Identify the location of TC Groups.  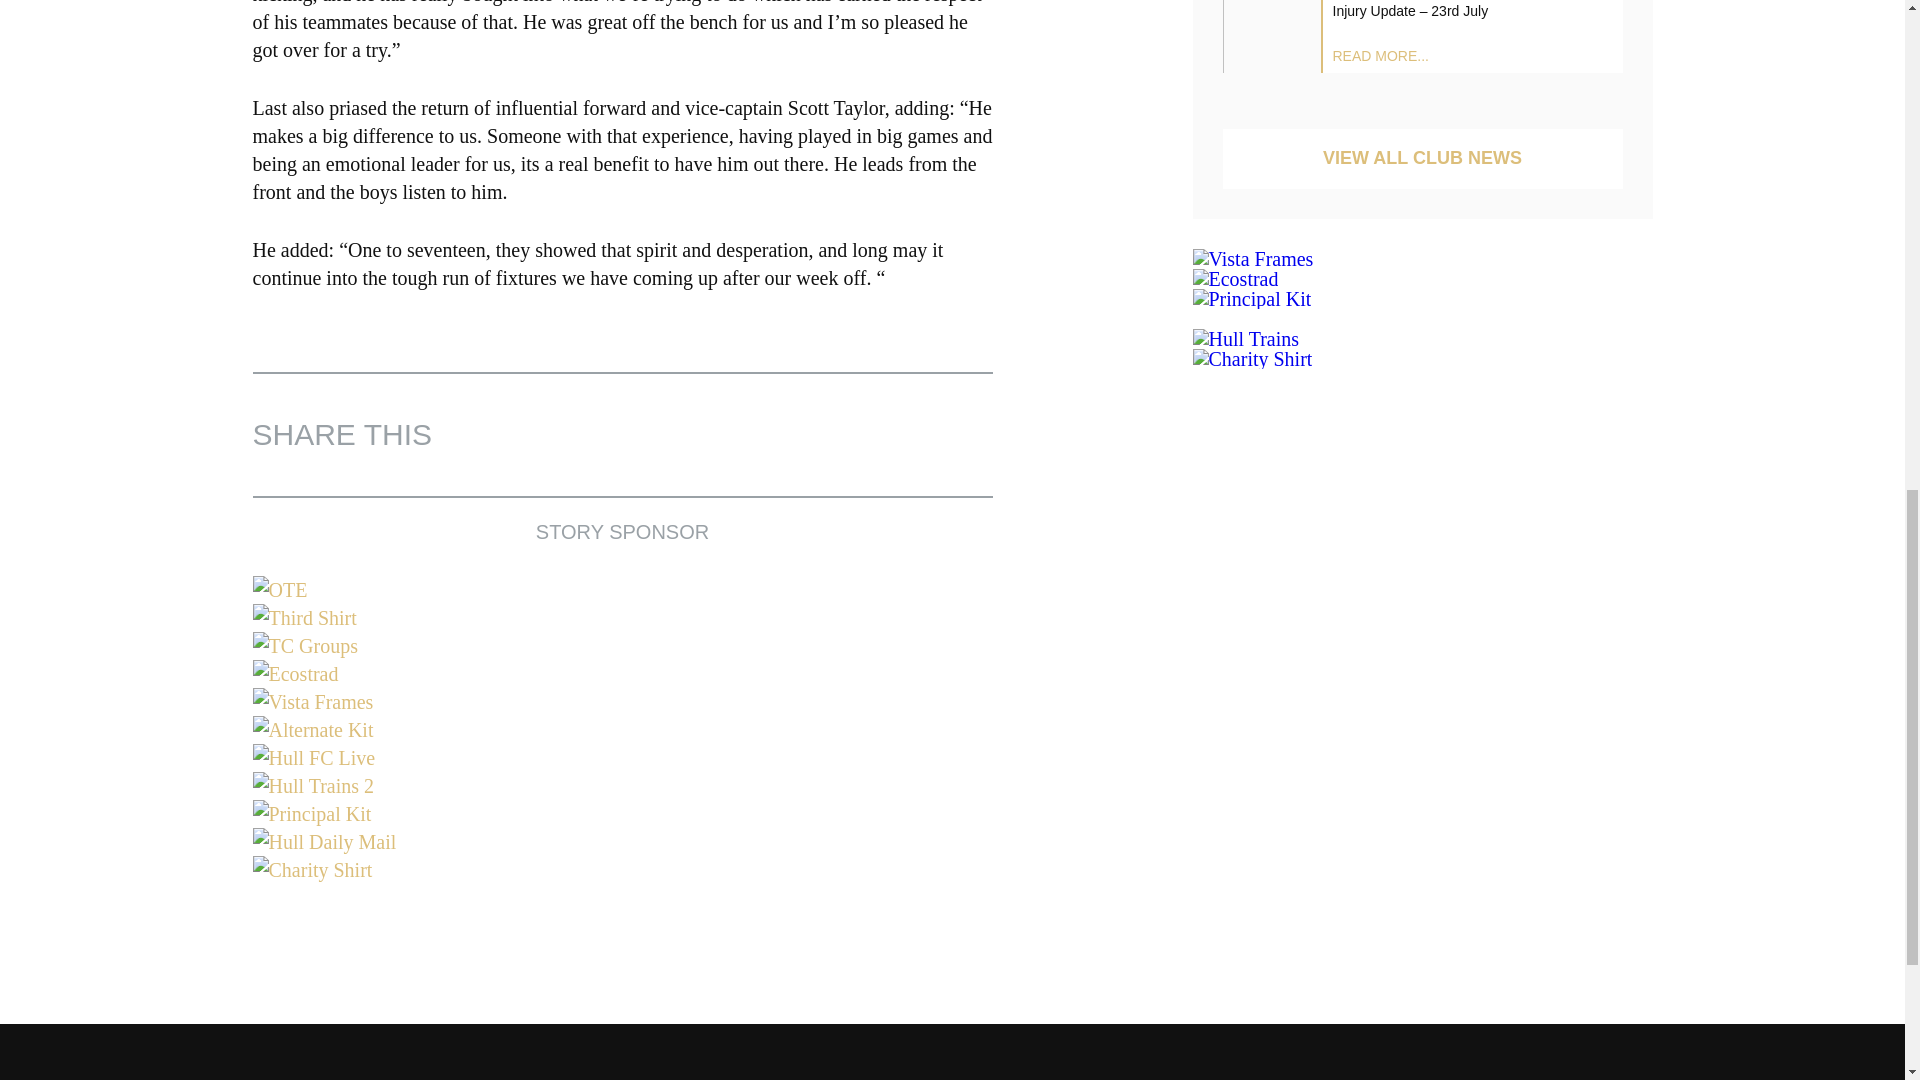
(622, 645).